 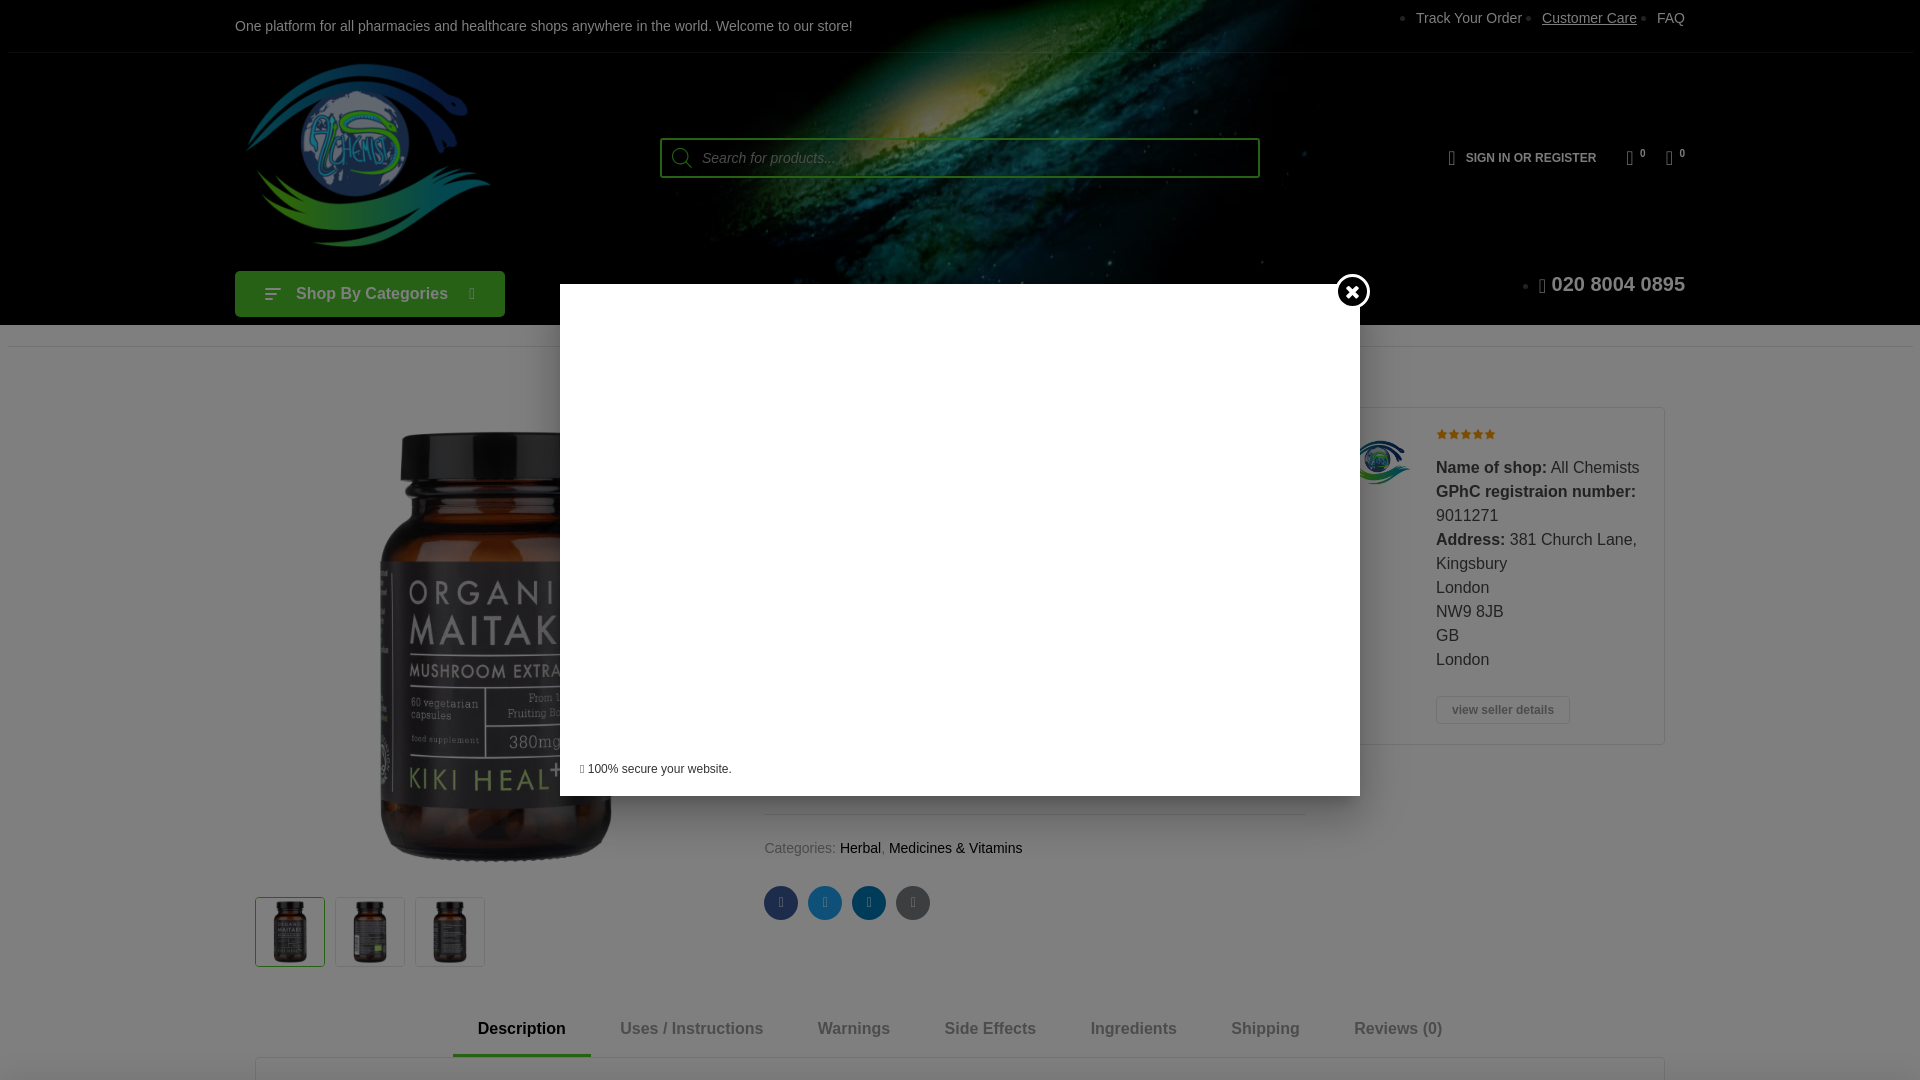 I want to click on 1, so click(x=844, y=738).